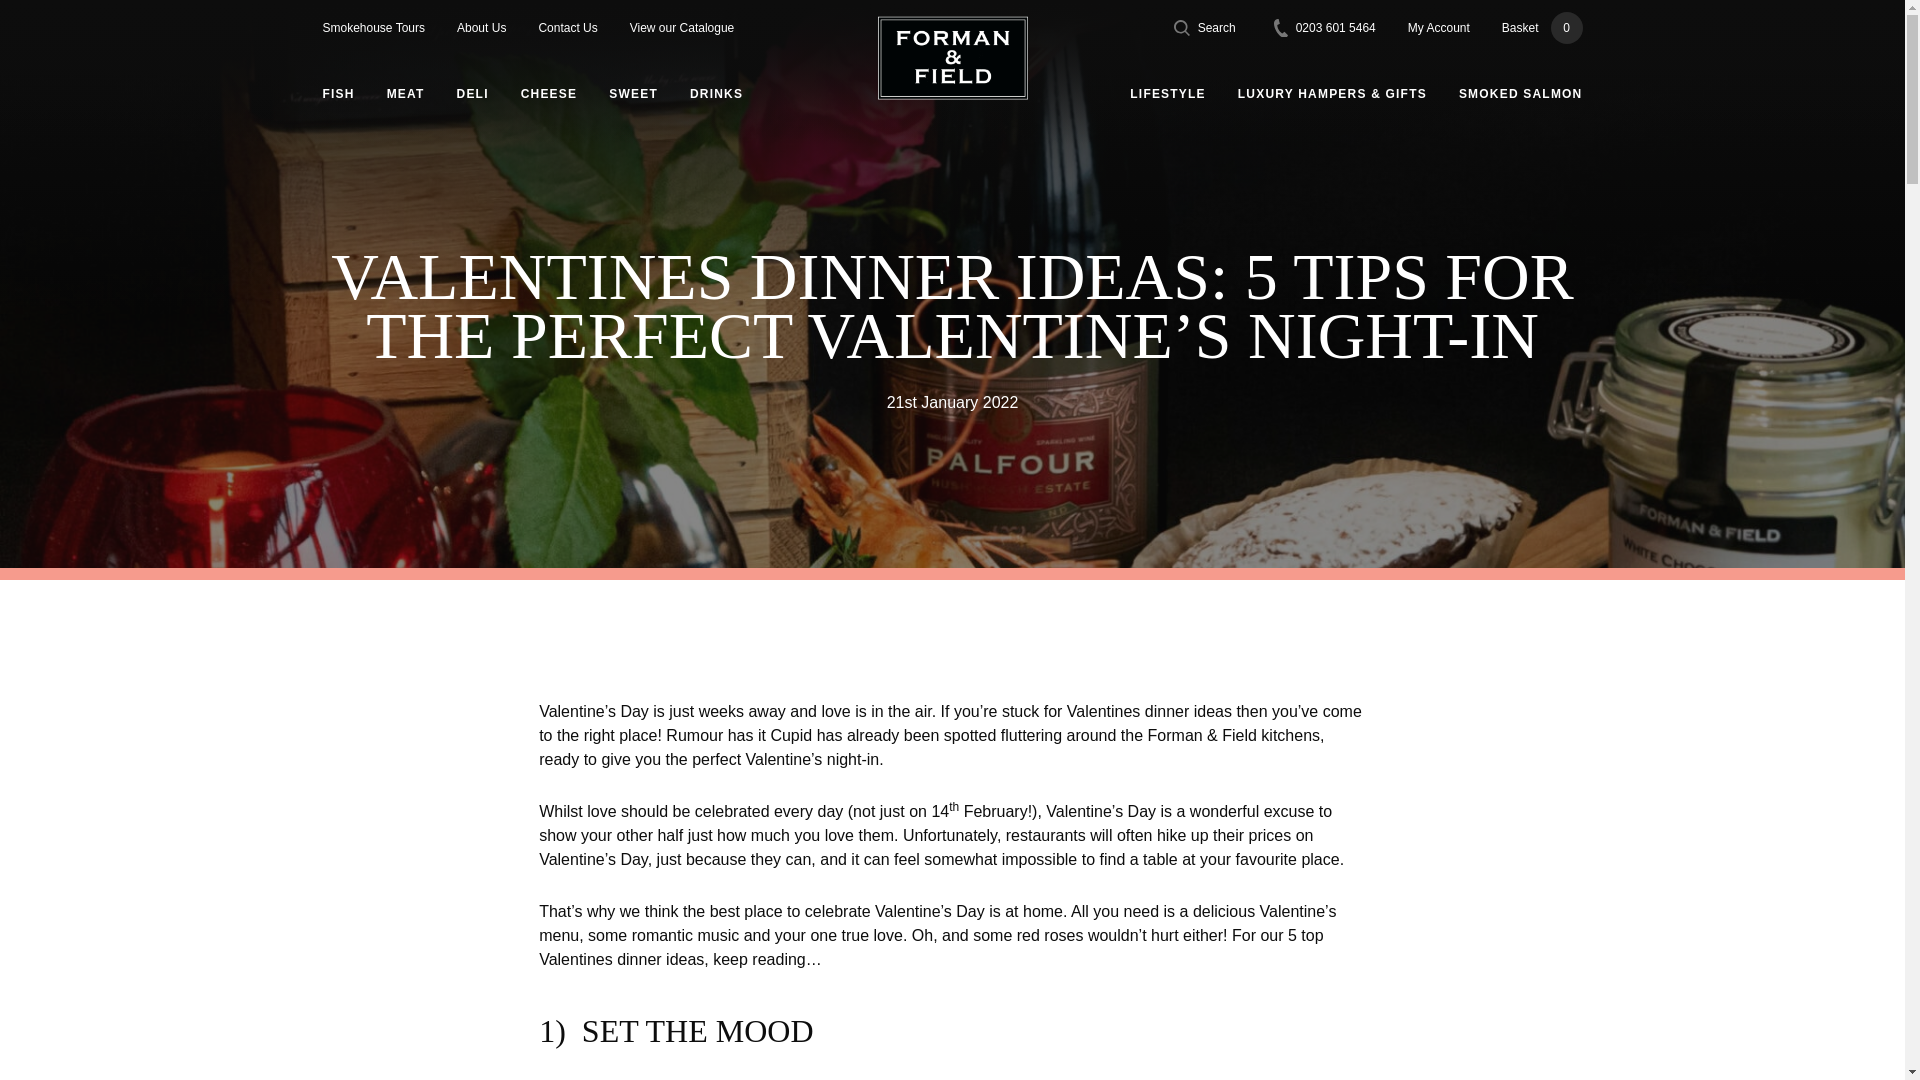 The image size is (1920, 1080). What do you see at coordinates (1542, 28) in the screenshot?
I see `0203 601 5464` at bounding box center [1542, 28].